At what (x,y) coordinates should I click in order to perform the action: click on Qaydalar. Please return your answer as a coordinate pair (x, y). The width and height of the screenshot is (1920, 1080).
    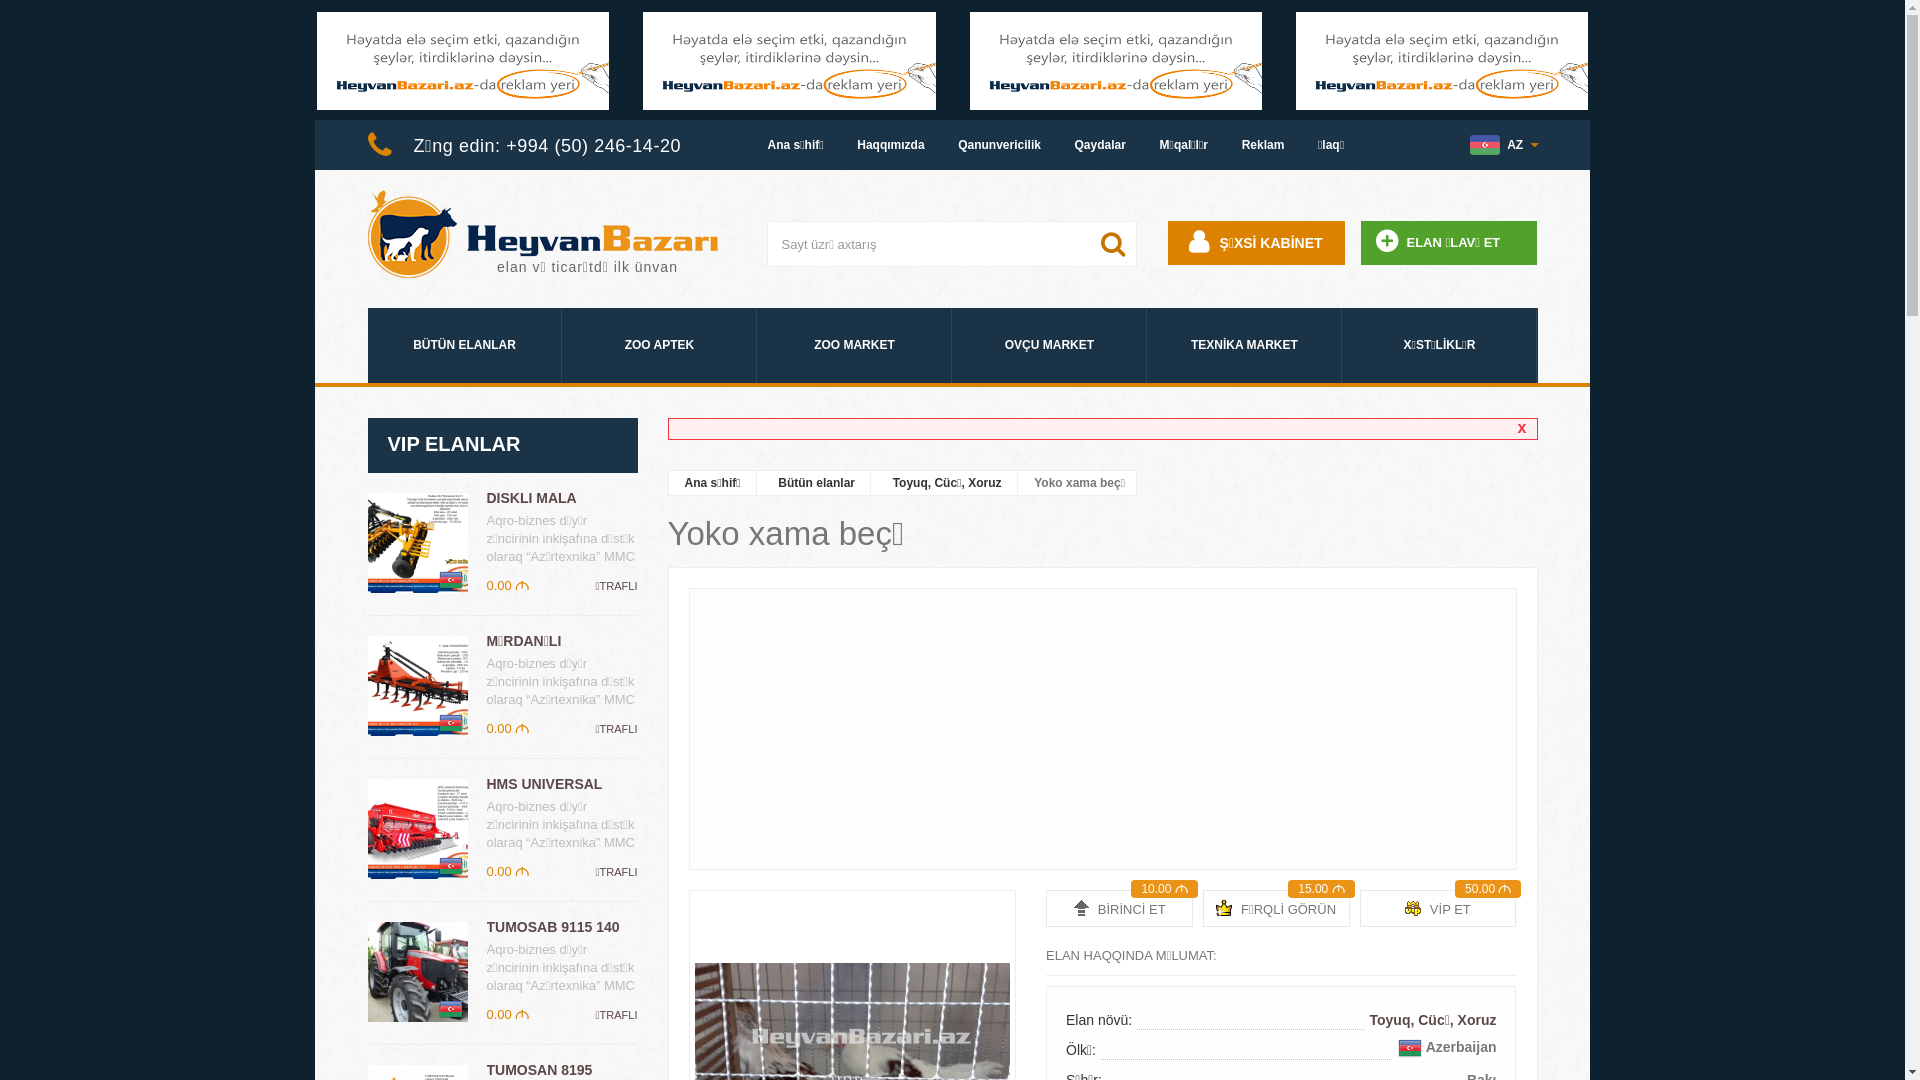
    Looking at the image, I should click on (1100, 145).